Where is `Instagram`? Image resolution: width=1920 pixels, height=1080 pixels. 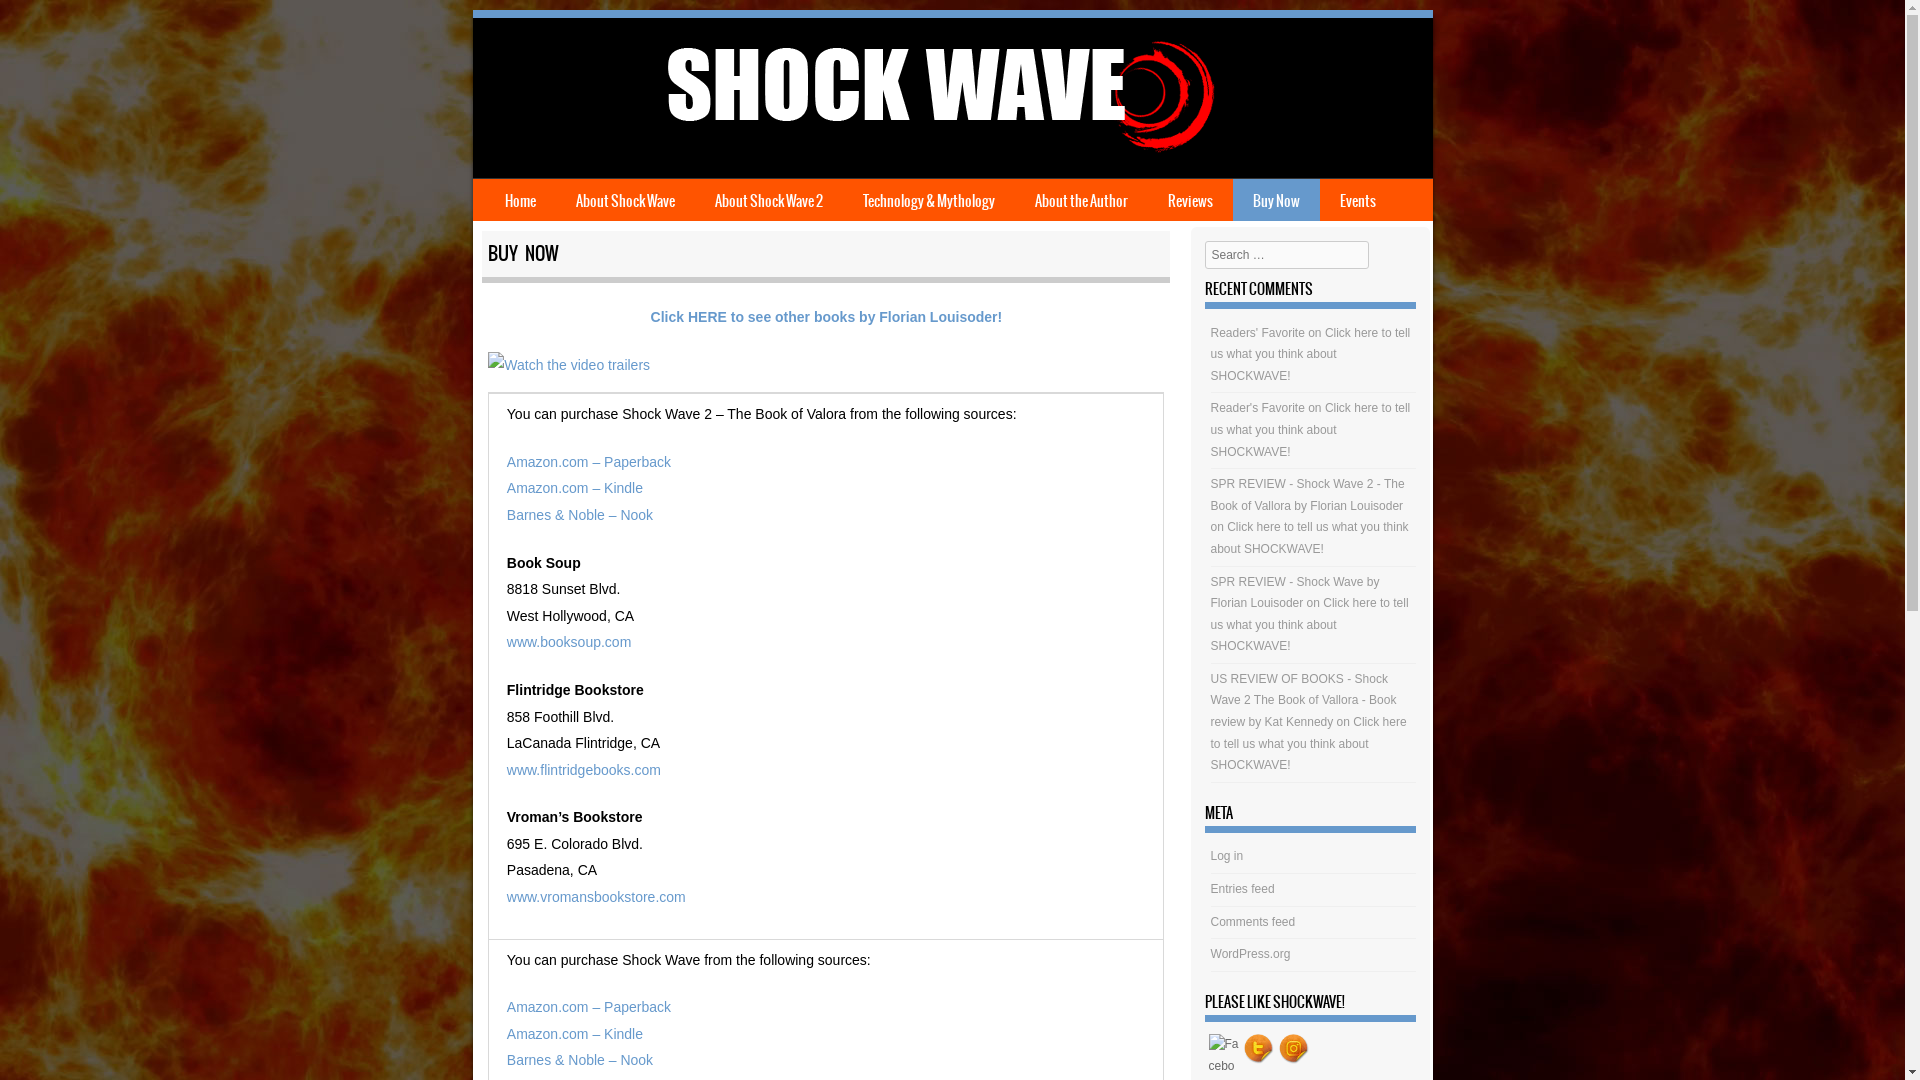 Instagram is located at coordinates (1294, 1049).